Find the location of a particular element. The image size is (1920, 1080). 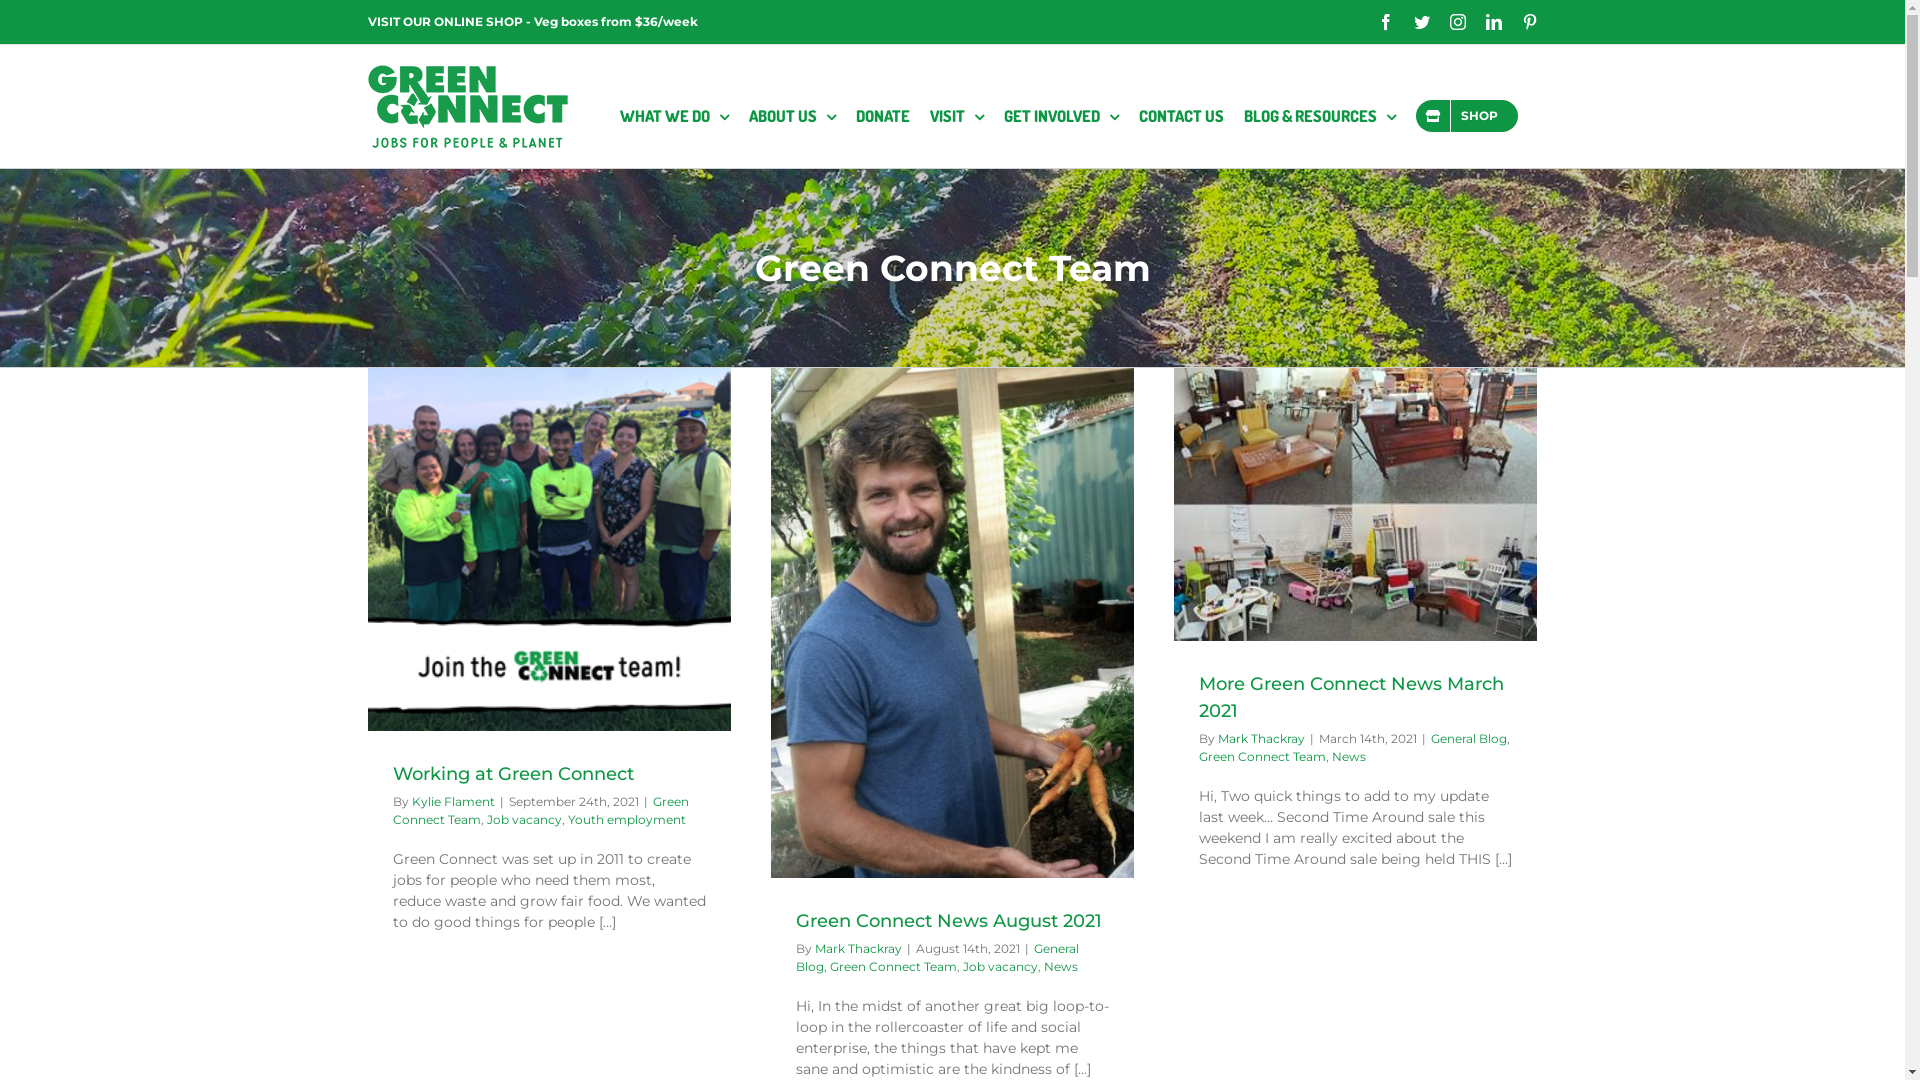

VISIT OUR ONLINE SHOP - Veg boxes from $36/week is located at coordinates (533, 22).